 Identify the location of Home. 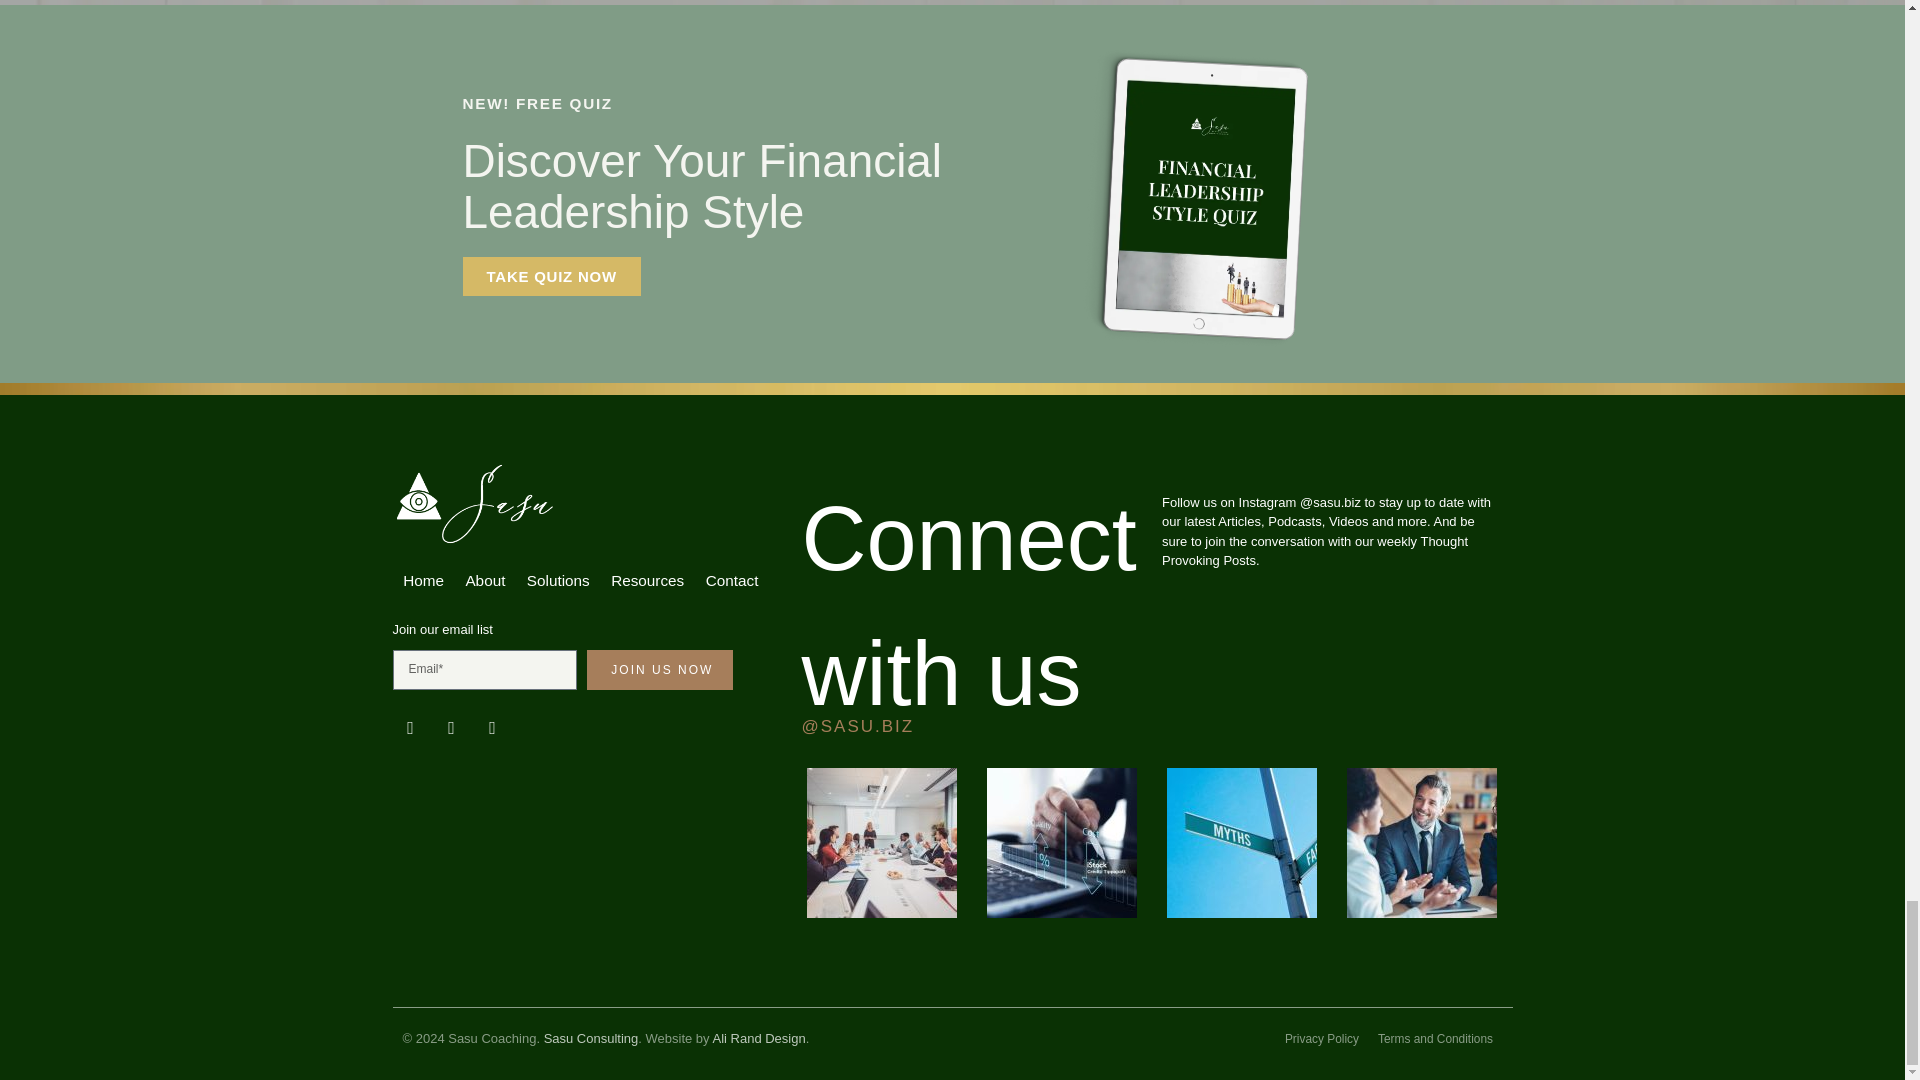
(422, 580).